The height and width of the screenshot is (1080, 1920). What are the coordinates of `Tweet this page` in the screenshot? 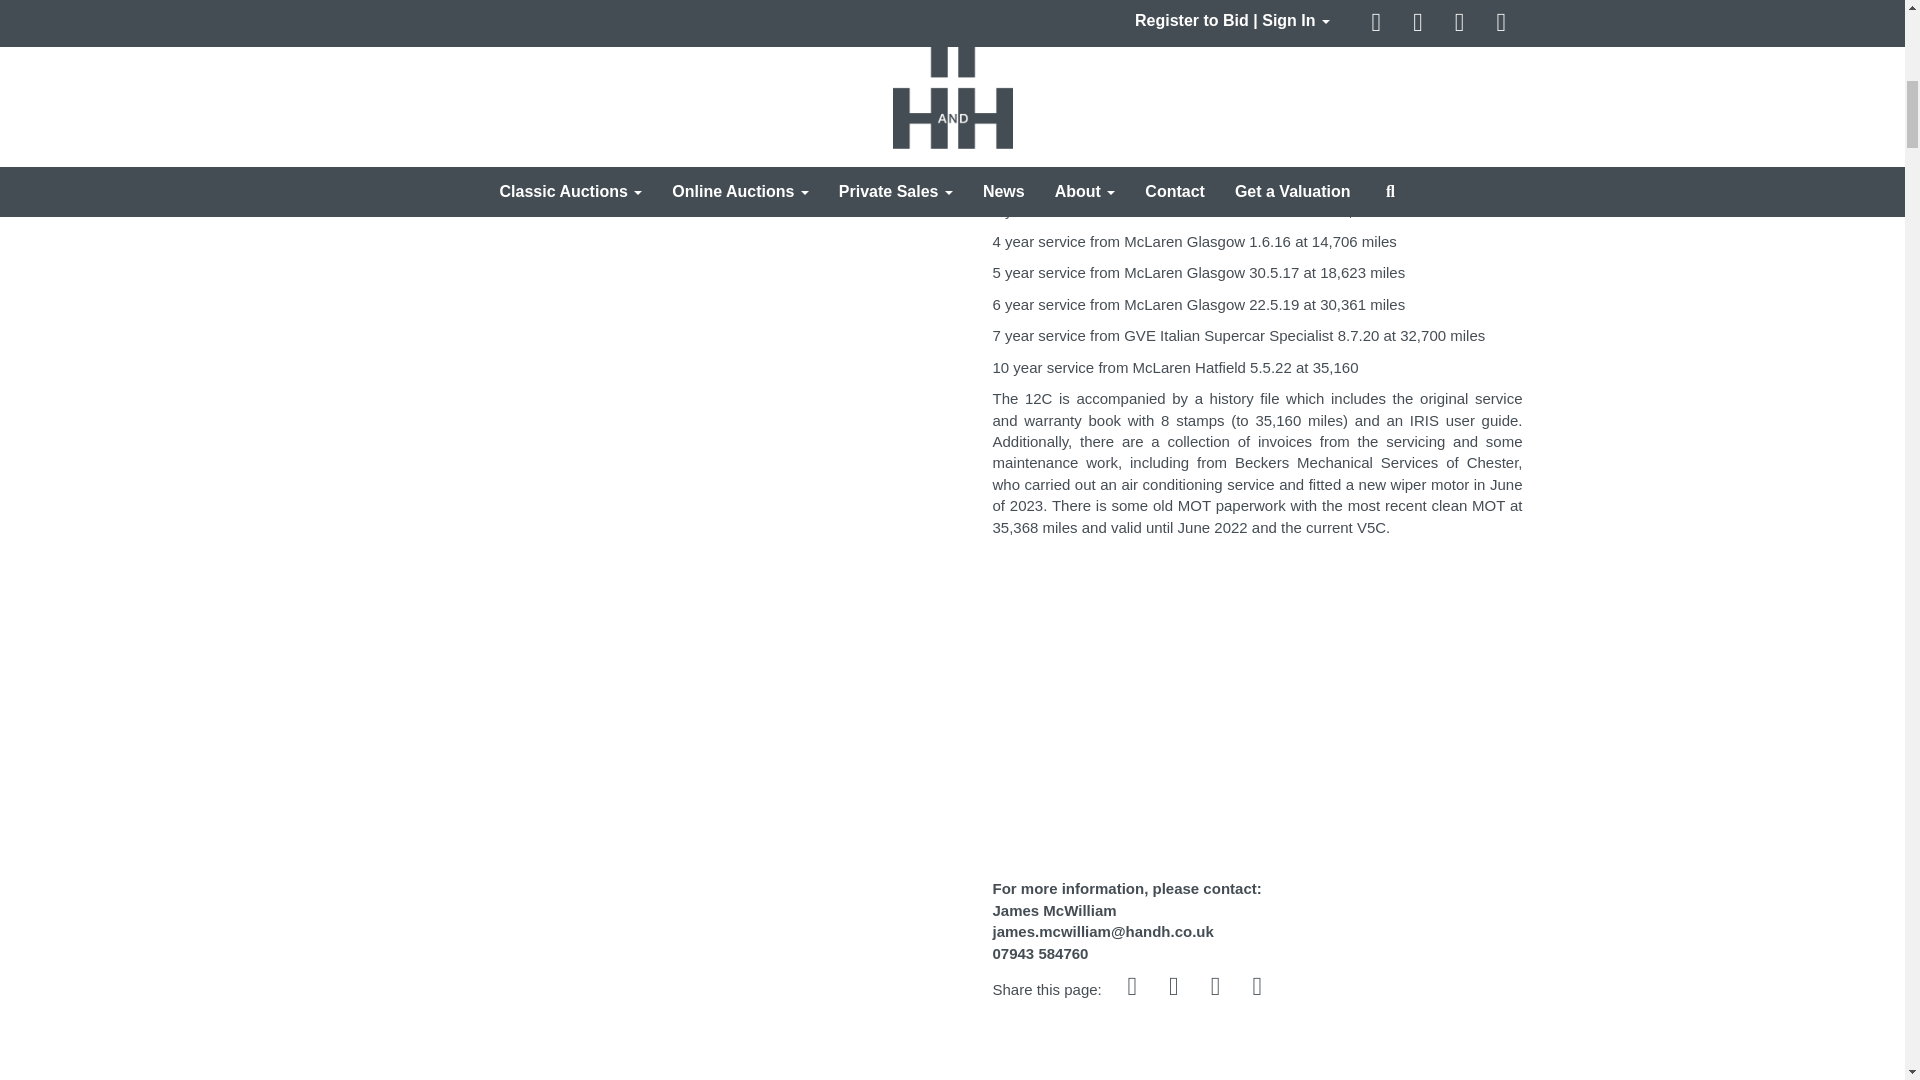 It's located at (1176, 988).